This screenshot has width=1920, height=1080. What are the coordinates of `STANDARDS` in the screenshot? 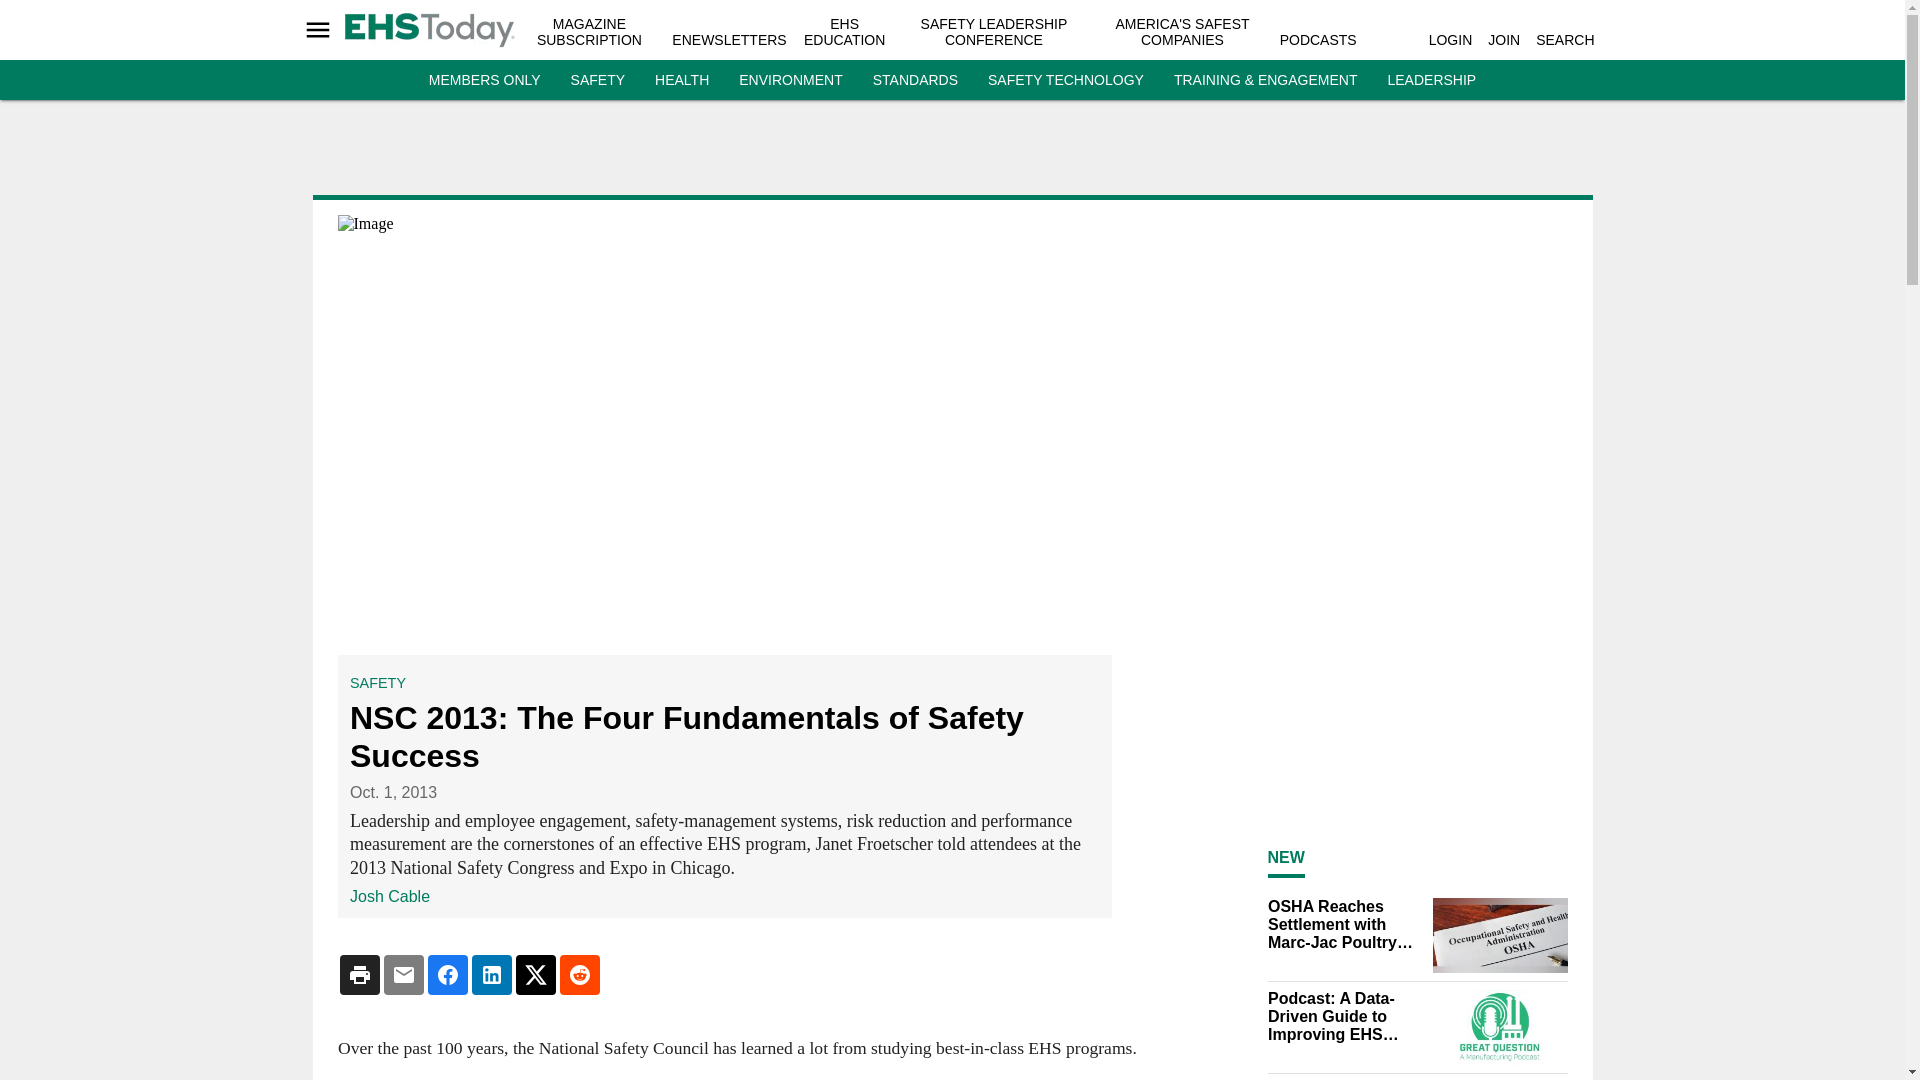 It's located at (916, 80).